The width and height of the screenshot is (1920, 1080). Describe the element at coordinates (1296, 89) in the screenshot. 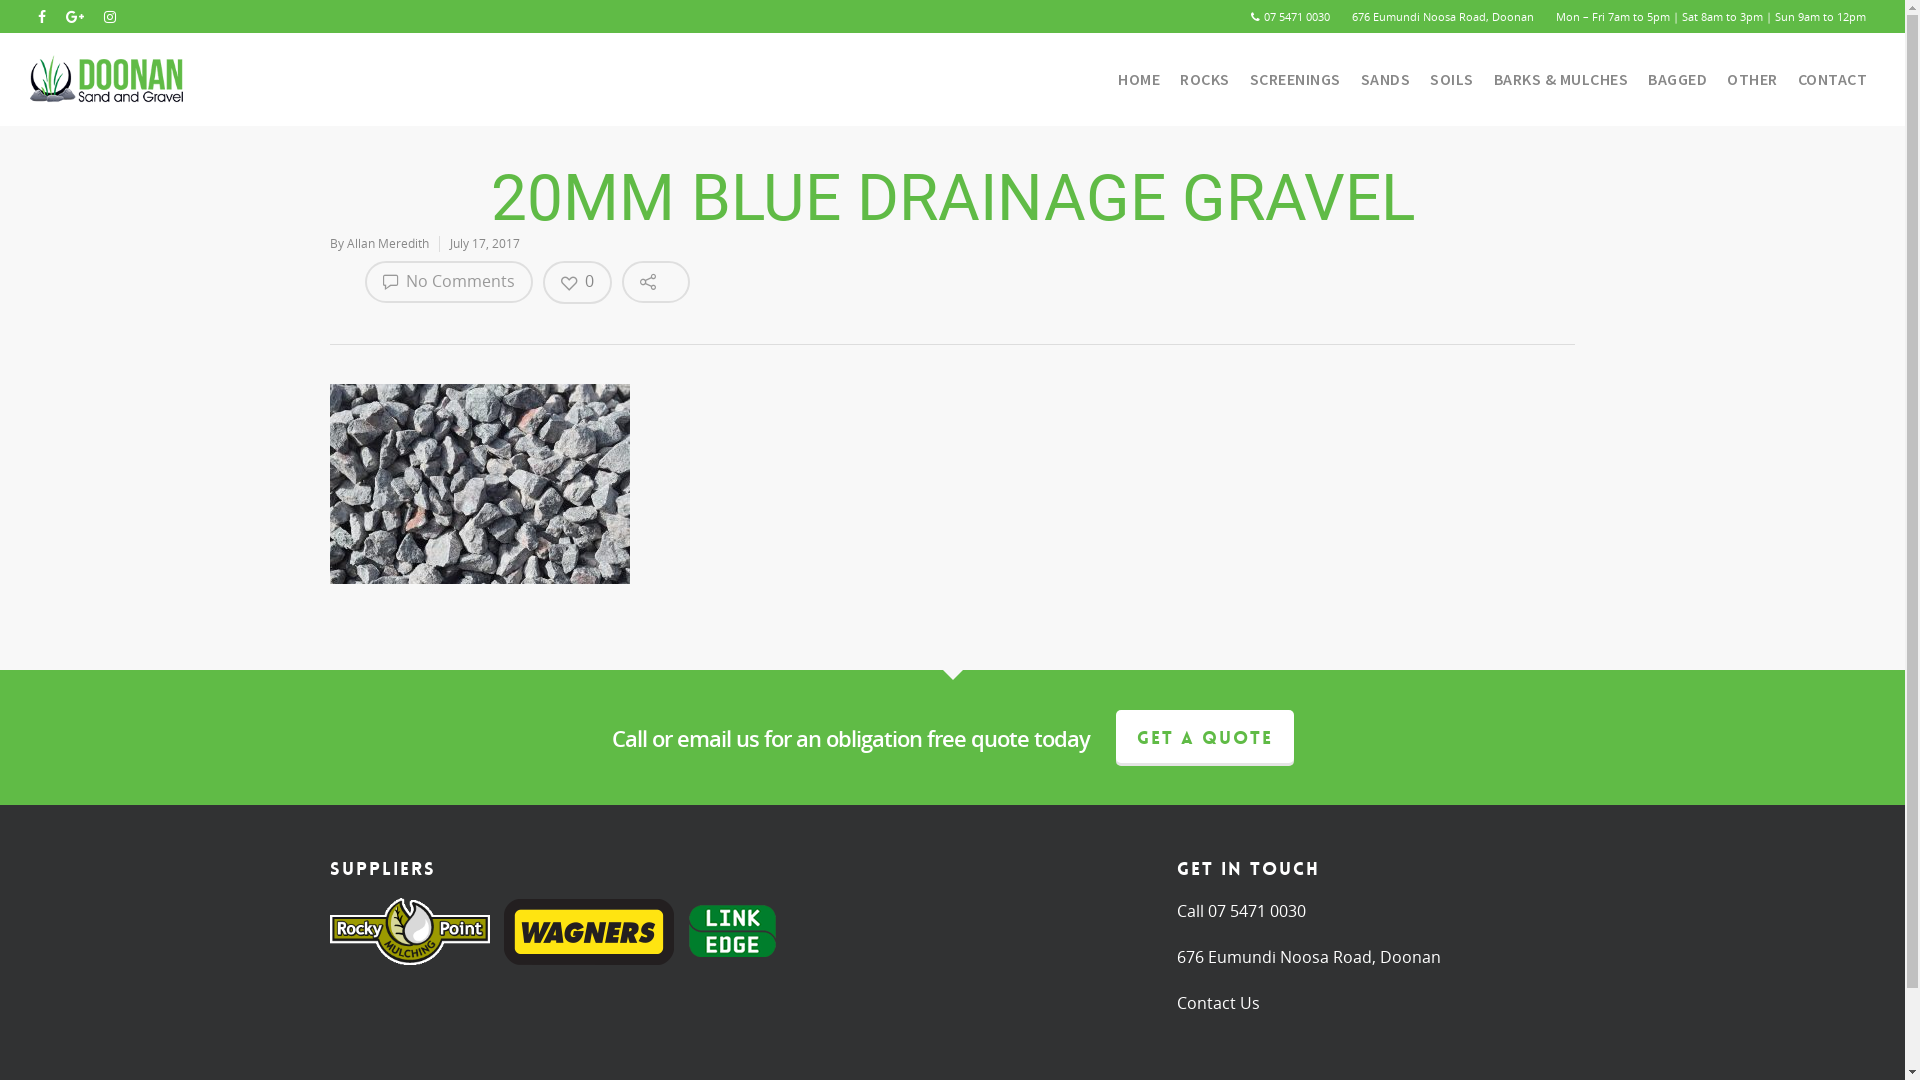

I see `SCREENINGS` at that location.